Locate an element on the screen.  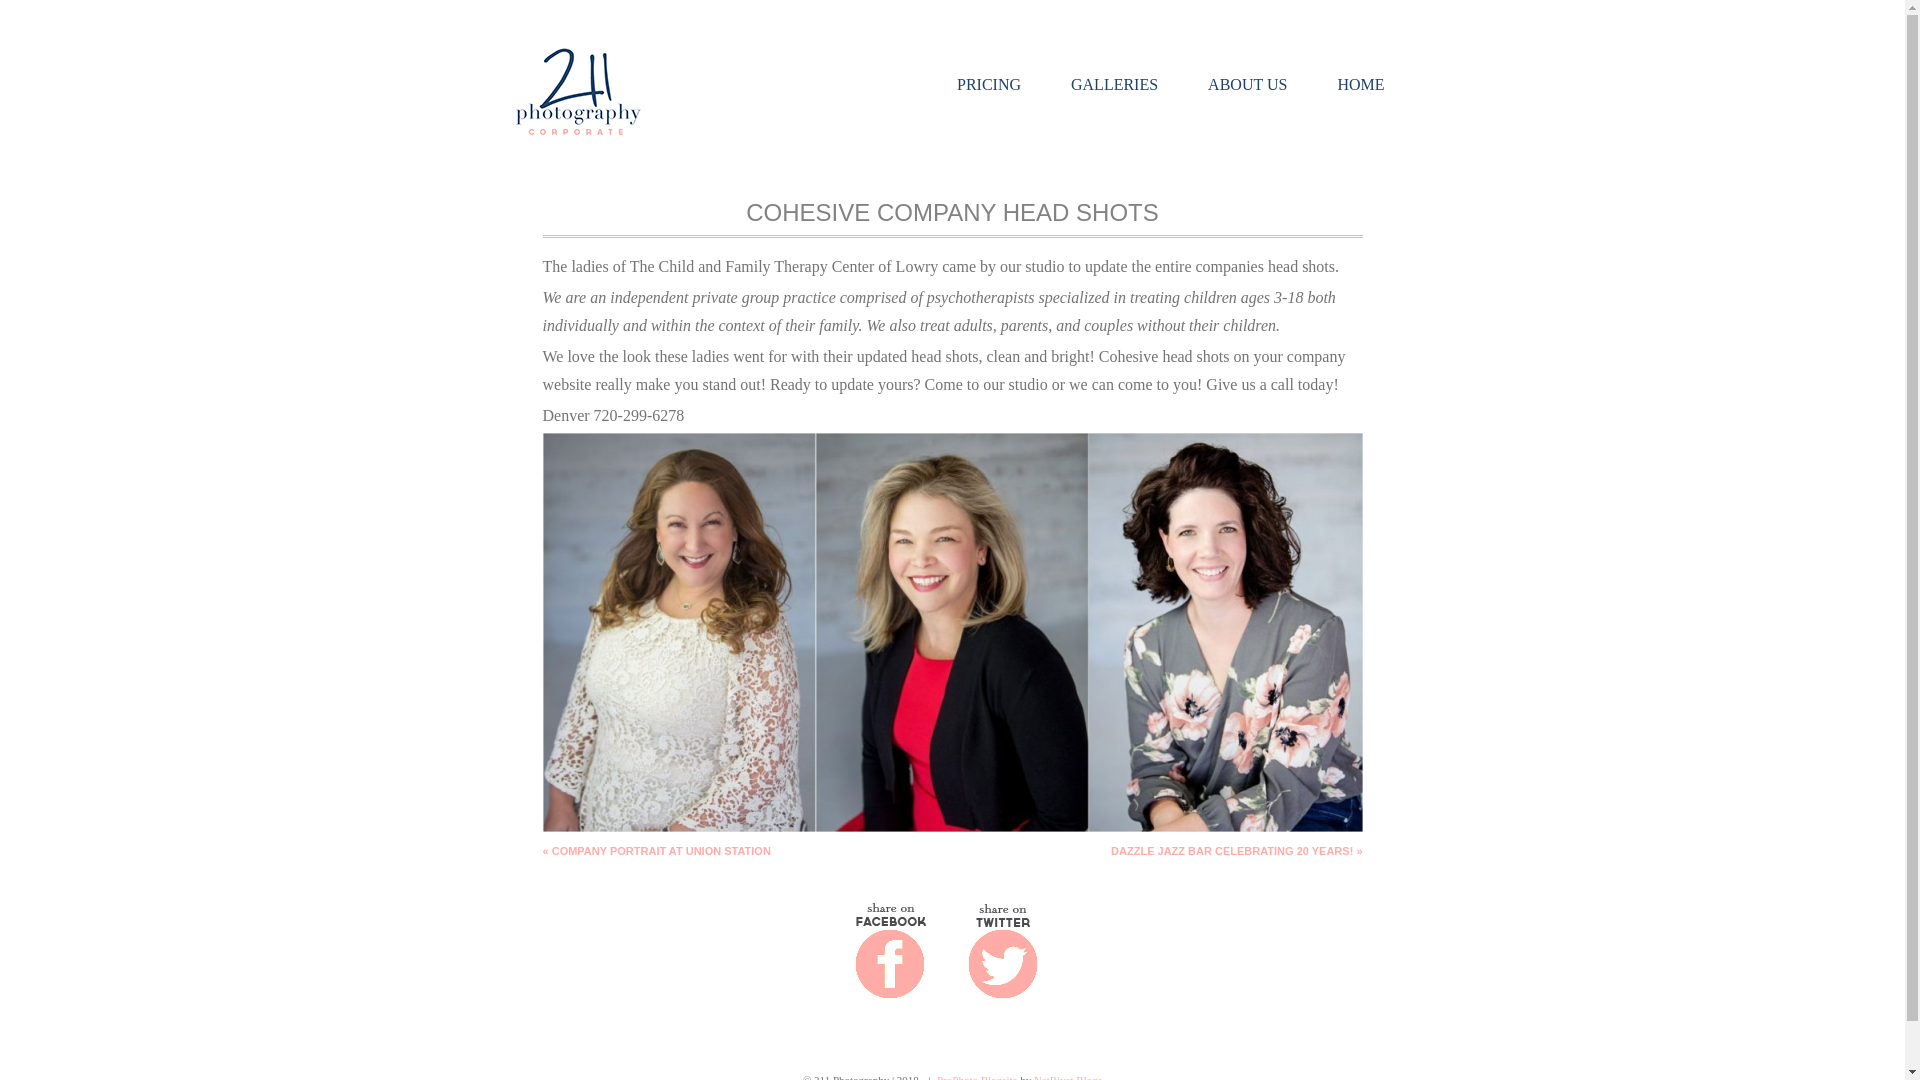
GALLERIES is located at coordinates (1114, 85).